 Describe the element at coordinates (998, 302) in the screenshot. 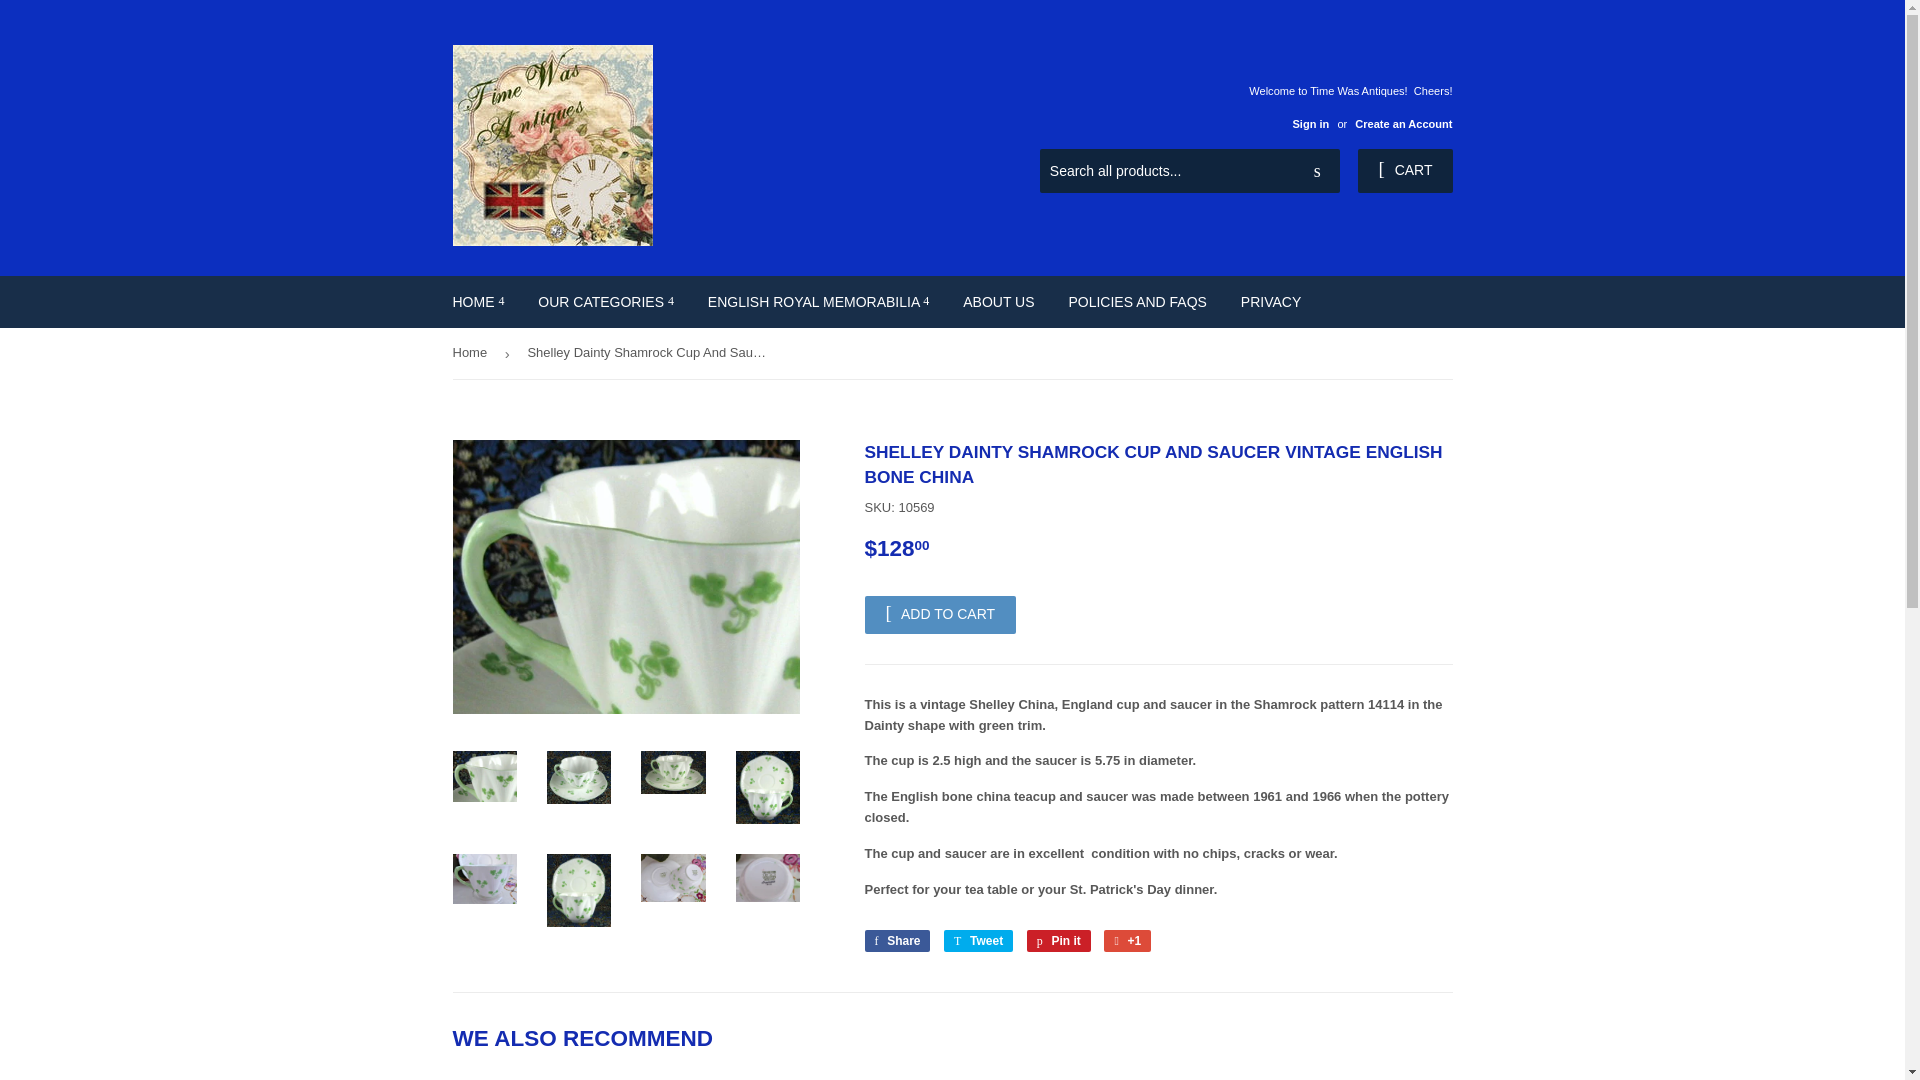

I see `ABOUT US` at that location.